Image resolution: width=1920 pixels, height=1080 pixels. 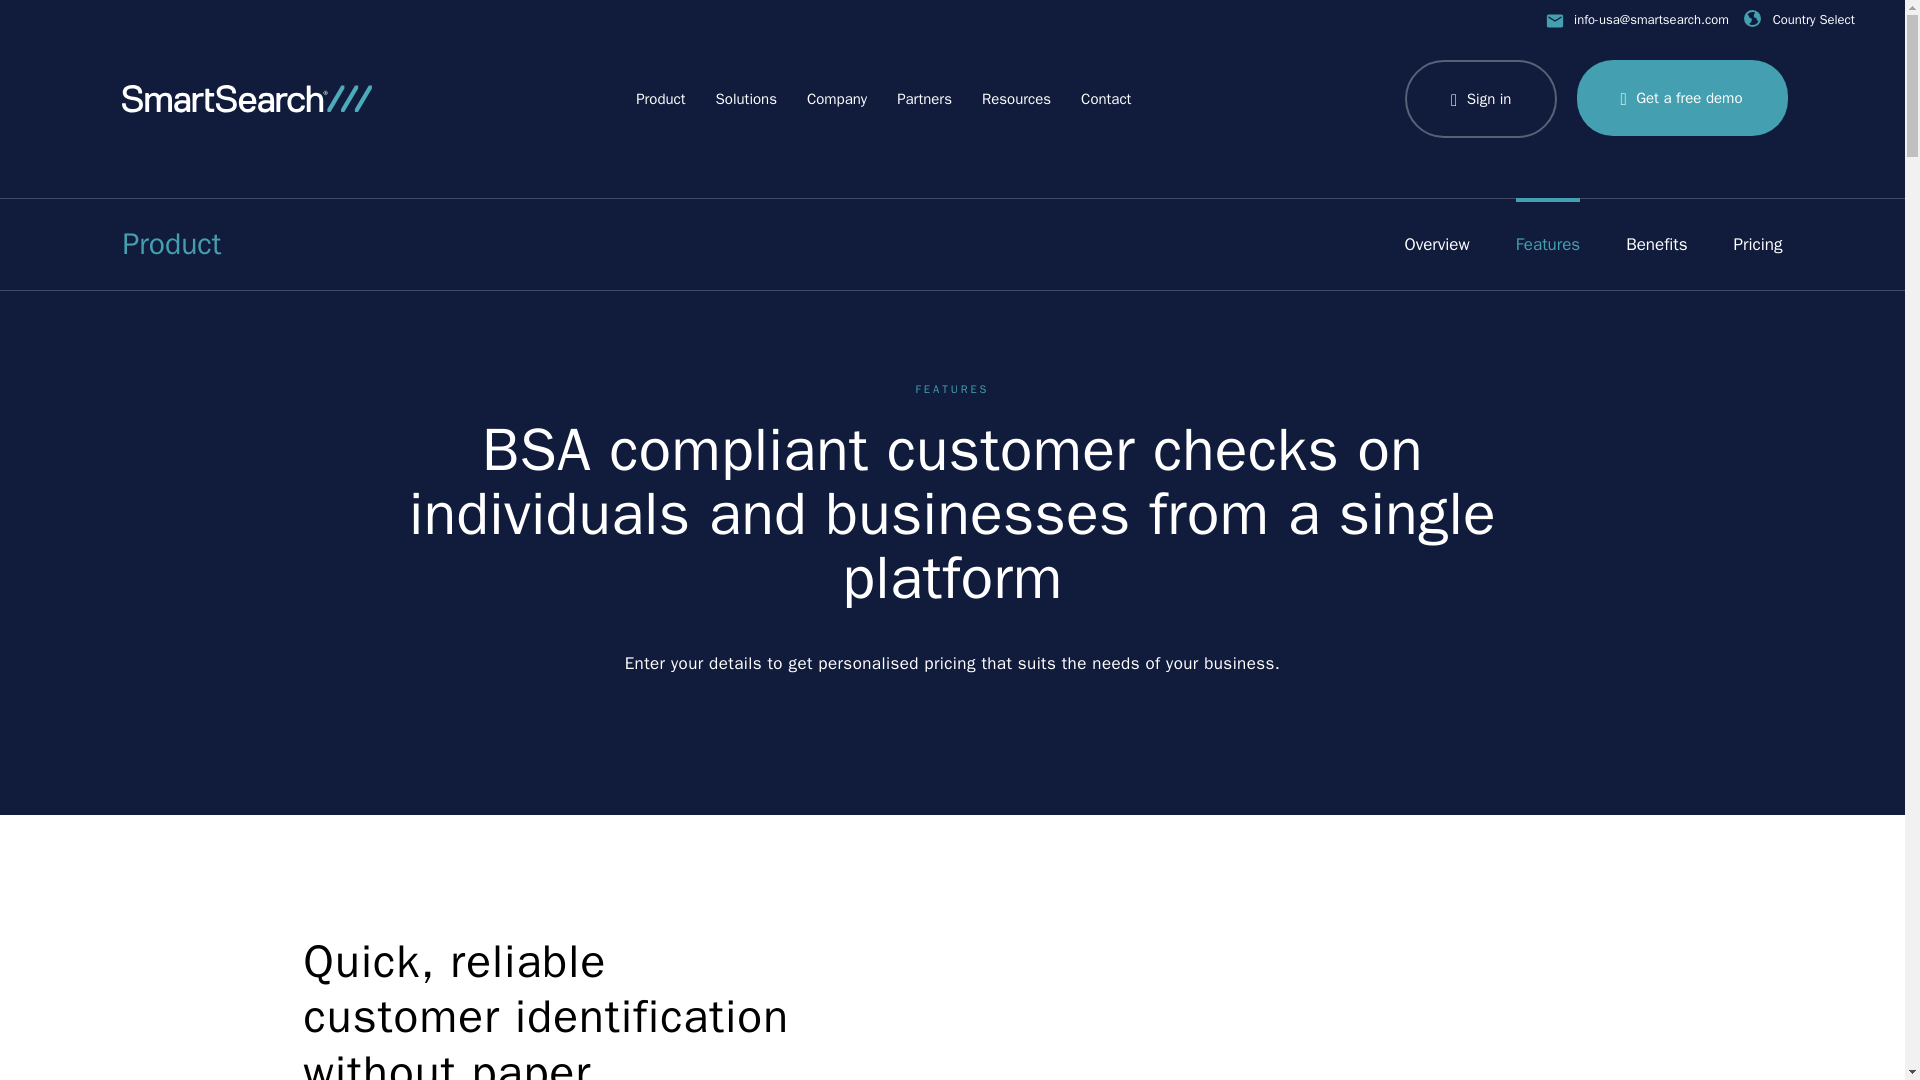 I want to click on Partners, so click(x=924, y=99).